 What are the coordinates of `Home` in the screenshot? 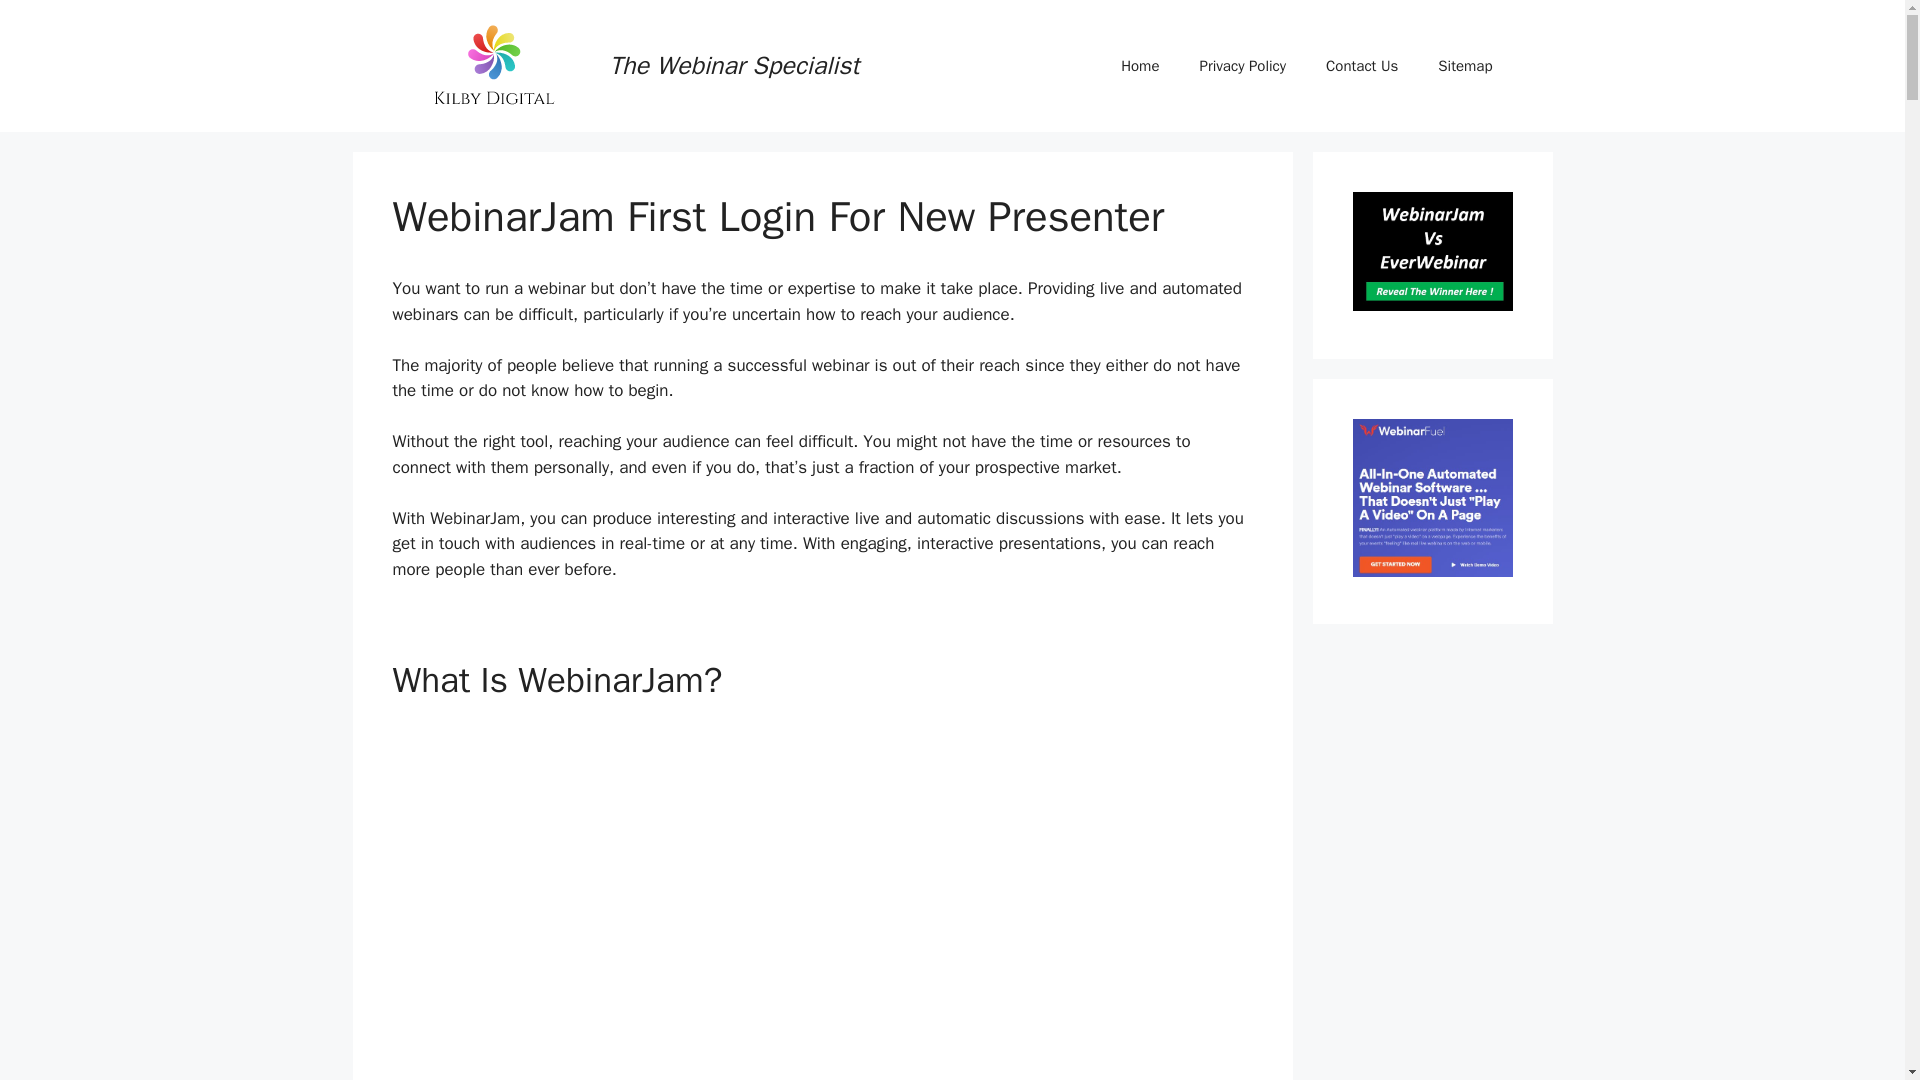 It's located at (1139, 66).